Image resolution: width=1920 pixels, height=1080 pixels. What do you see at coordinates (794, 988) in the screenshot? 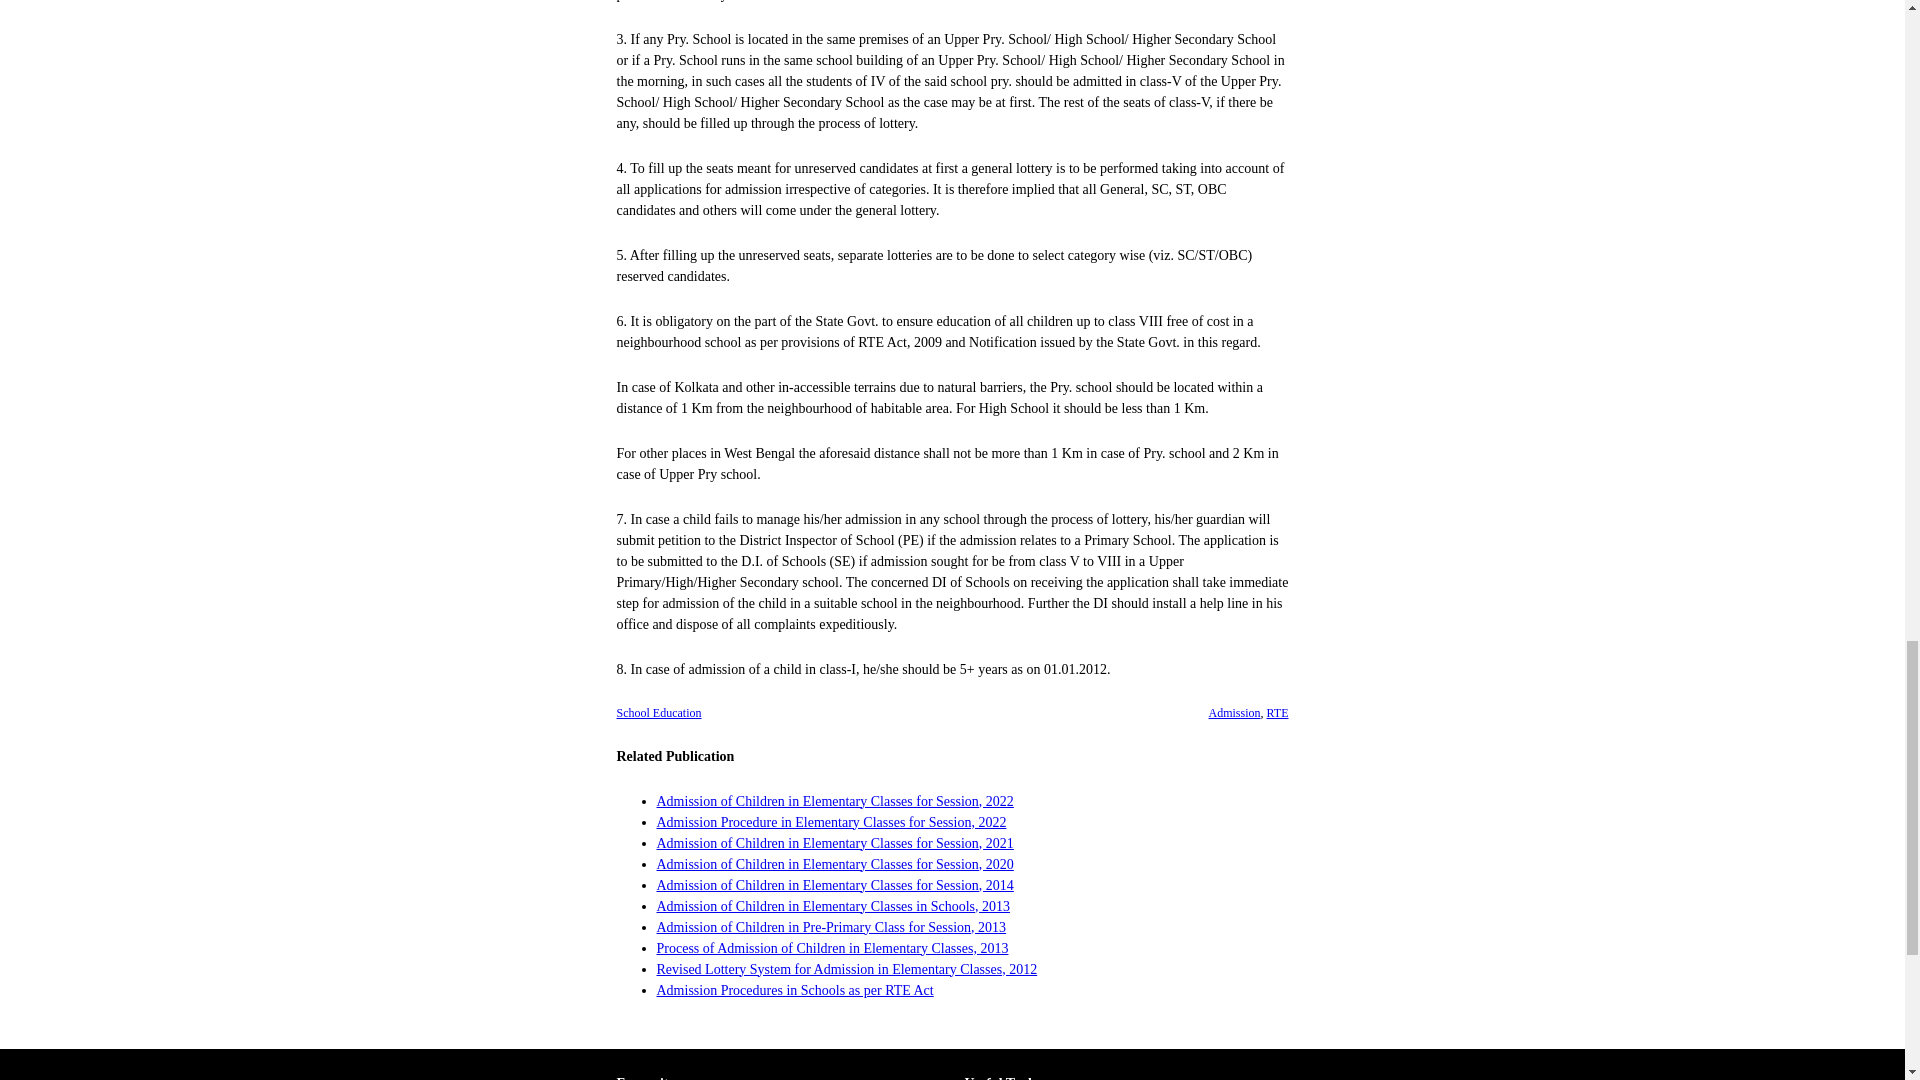
I see `Admission Procedures in Schools as per RTE Act` at bounding box center [794, 988].